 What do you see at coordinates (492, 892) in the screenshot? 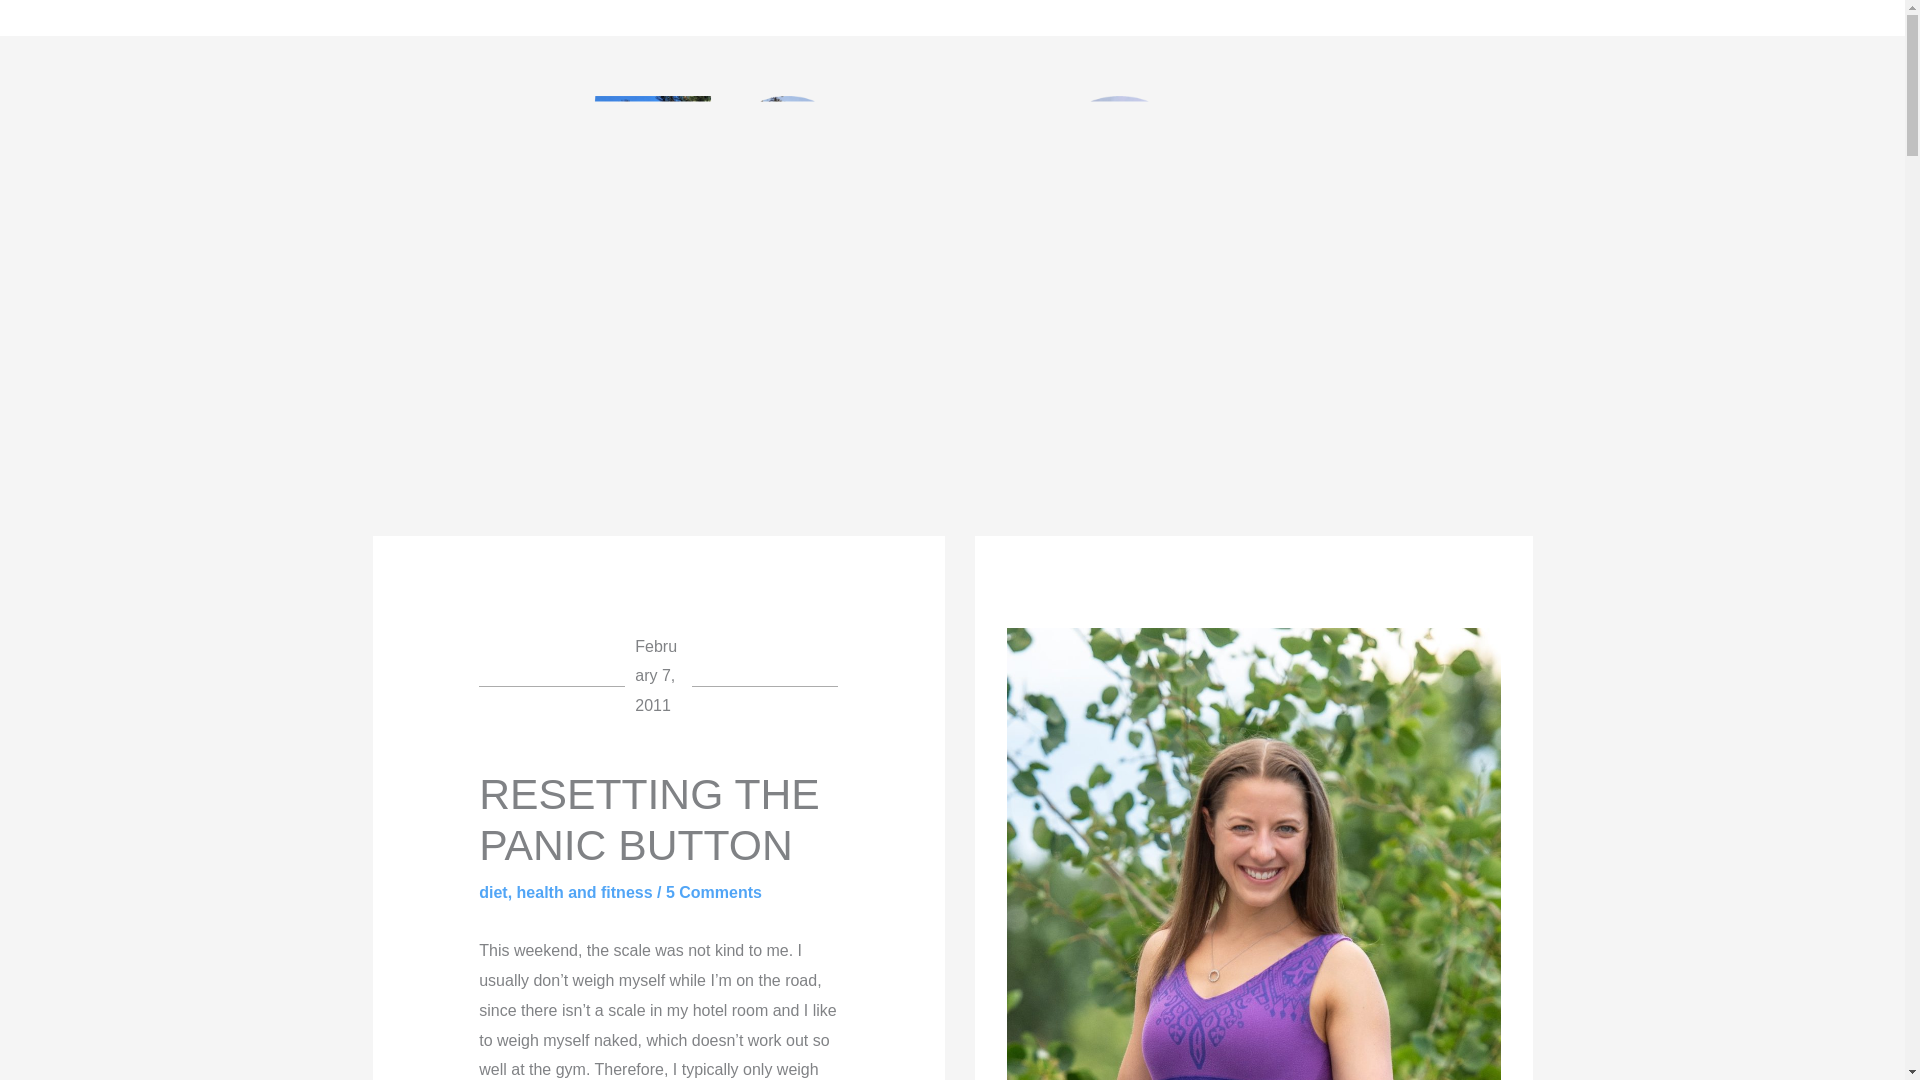
I see `diet` at bounding box center [492, 892].